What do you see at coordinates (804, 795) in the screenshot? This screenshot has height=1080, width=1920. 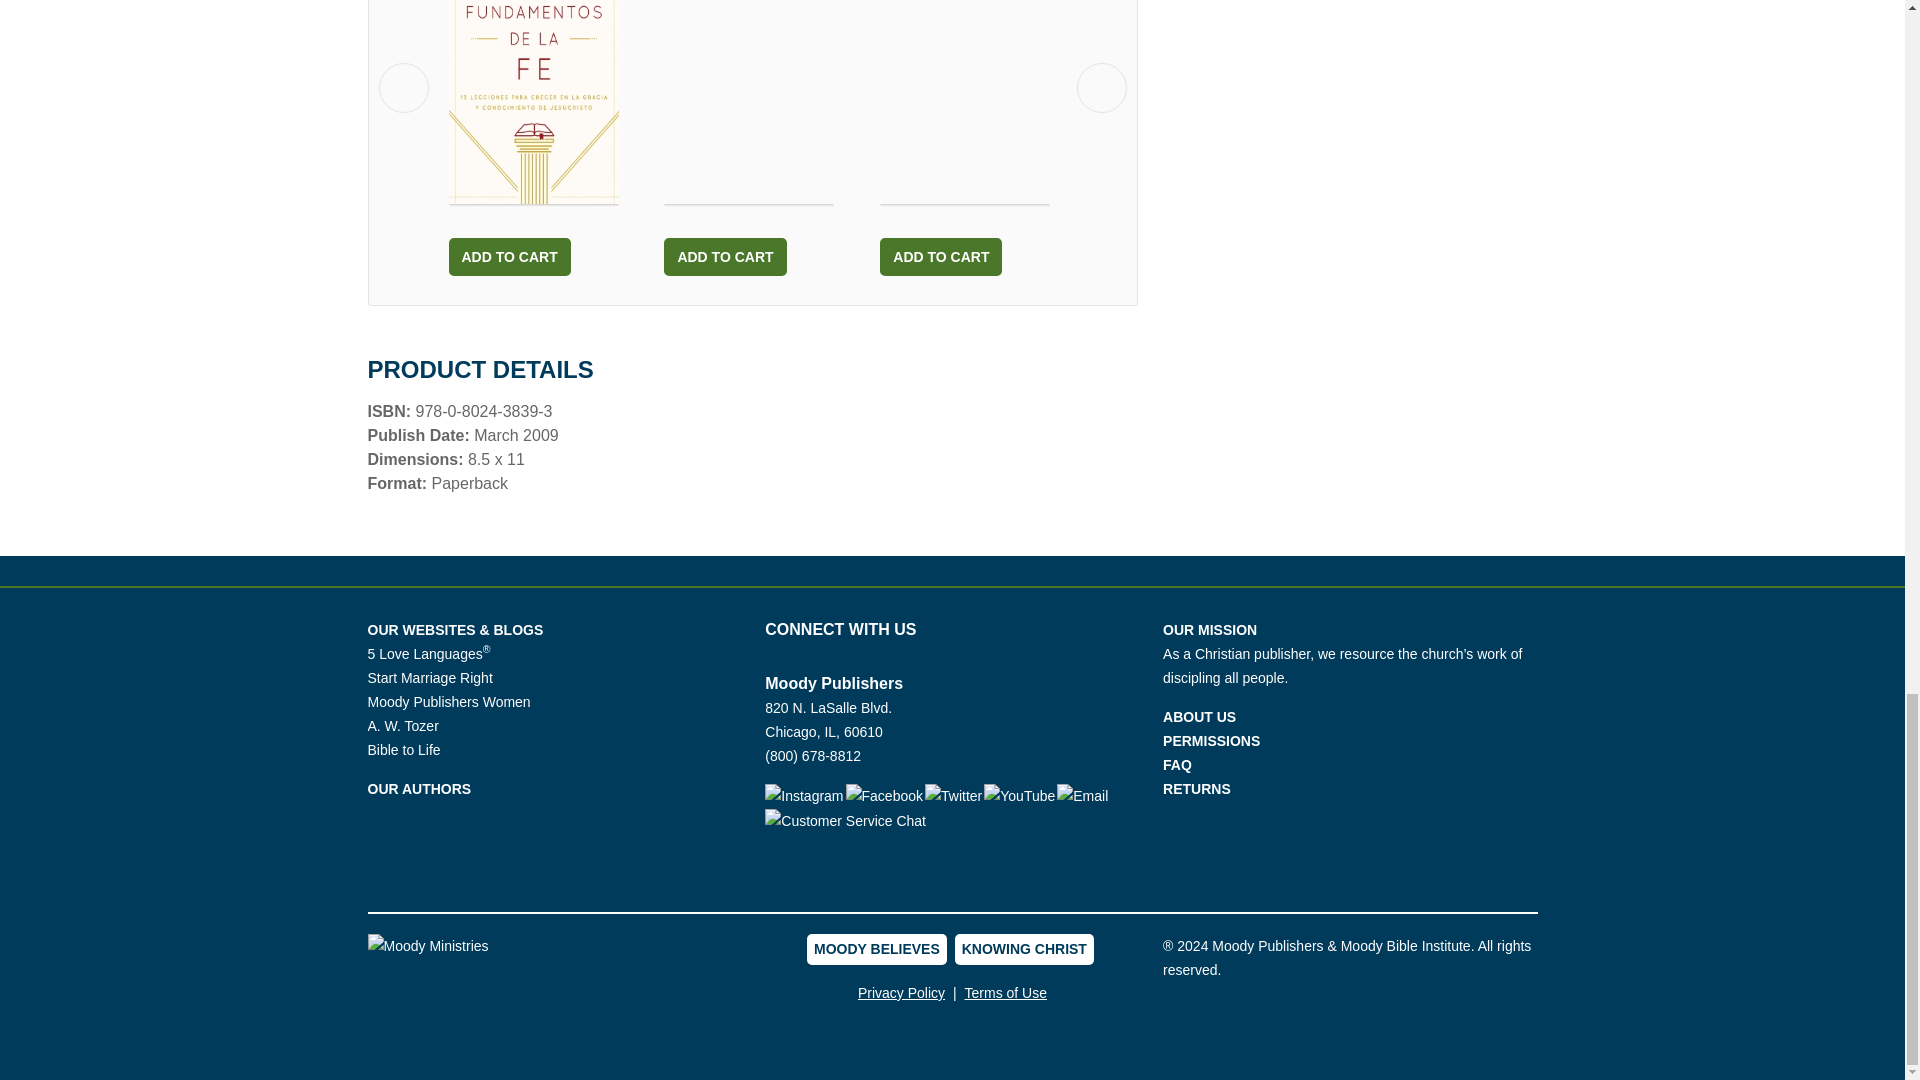 I see `Instagram` at bounding box center [804, 795].